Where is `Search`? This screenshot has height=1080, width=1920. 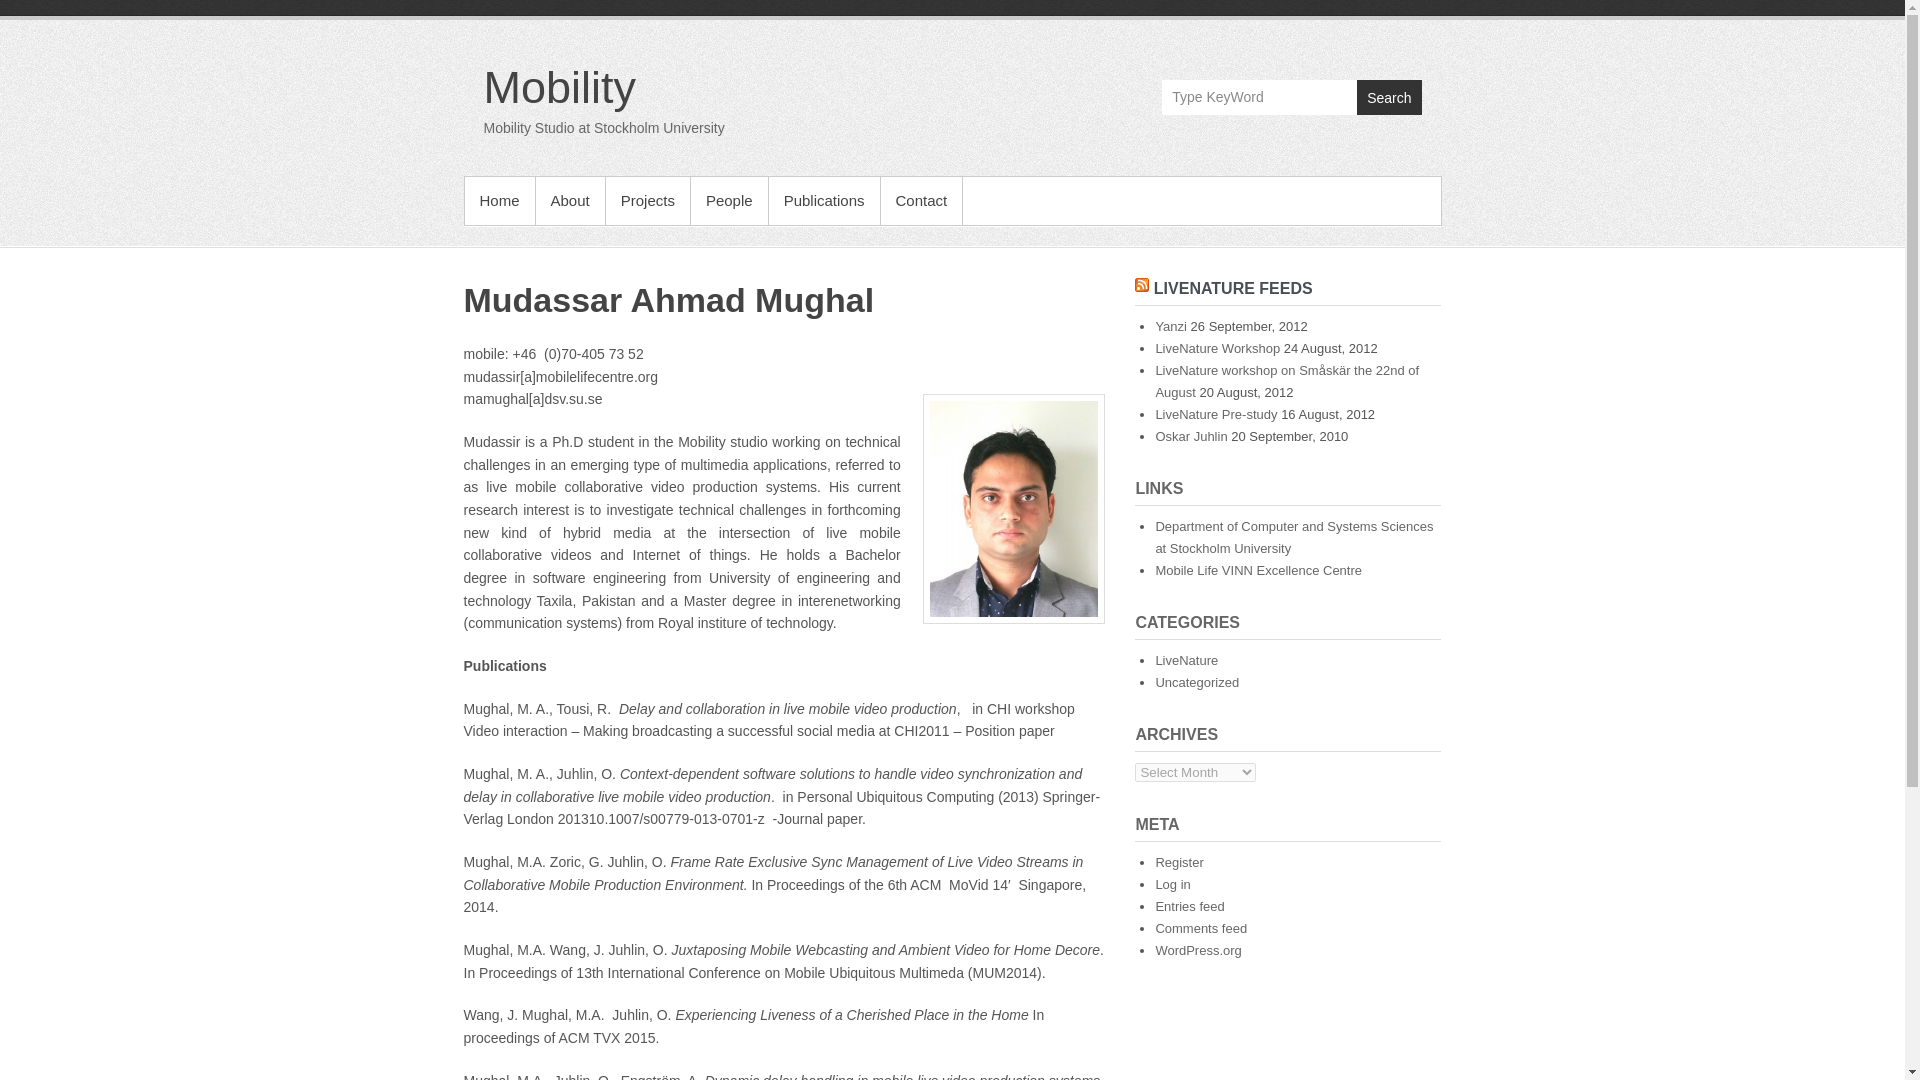
Search is located at coordinates (1388, 96).